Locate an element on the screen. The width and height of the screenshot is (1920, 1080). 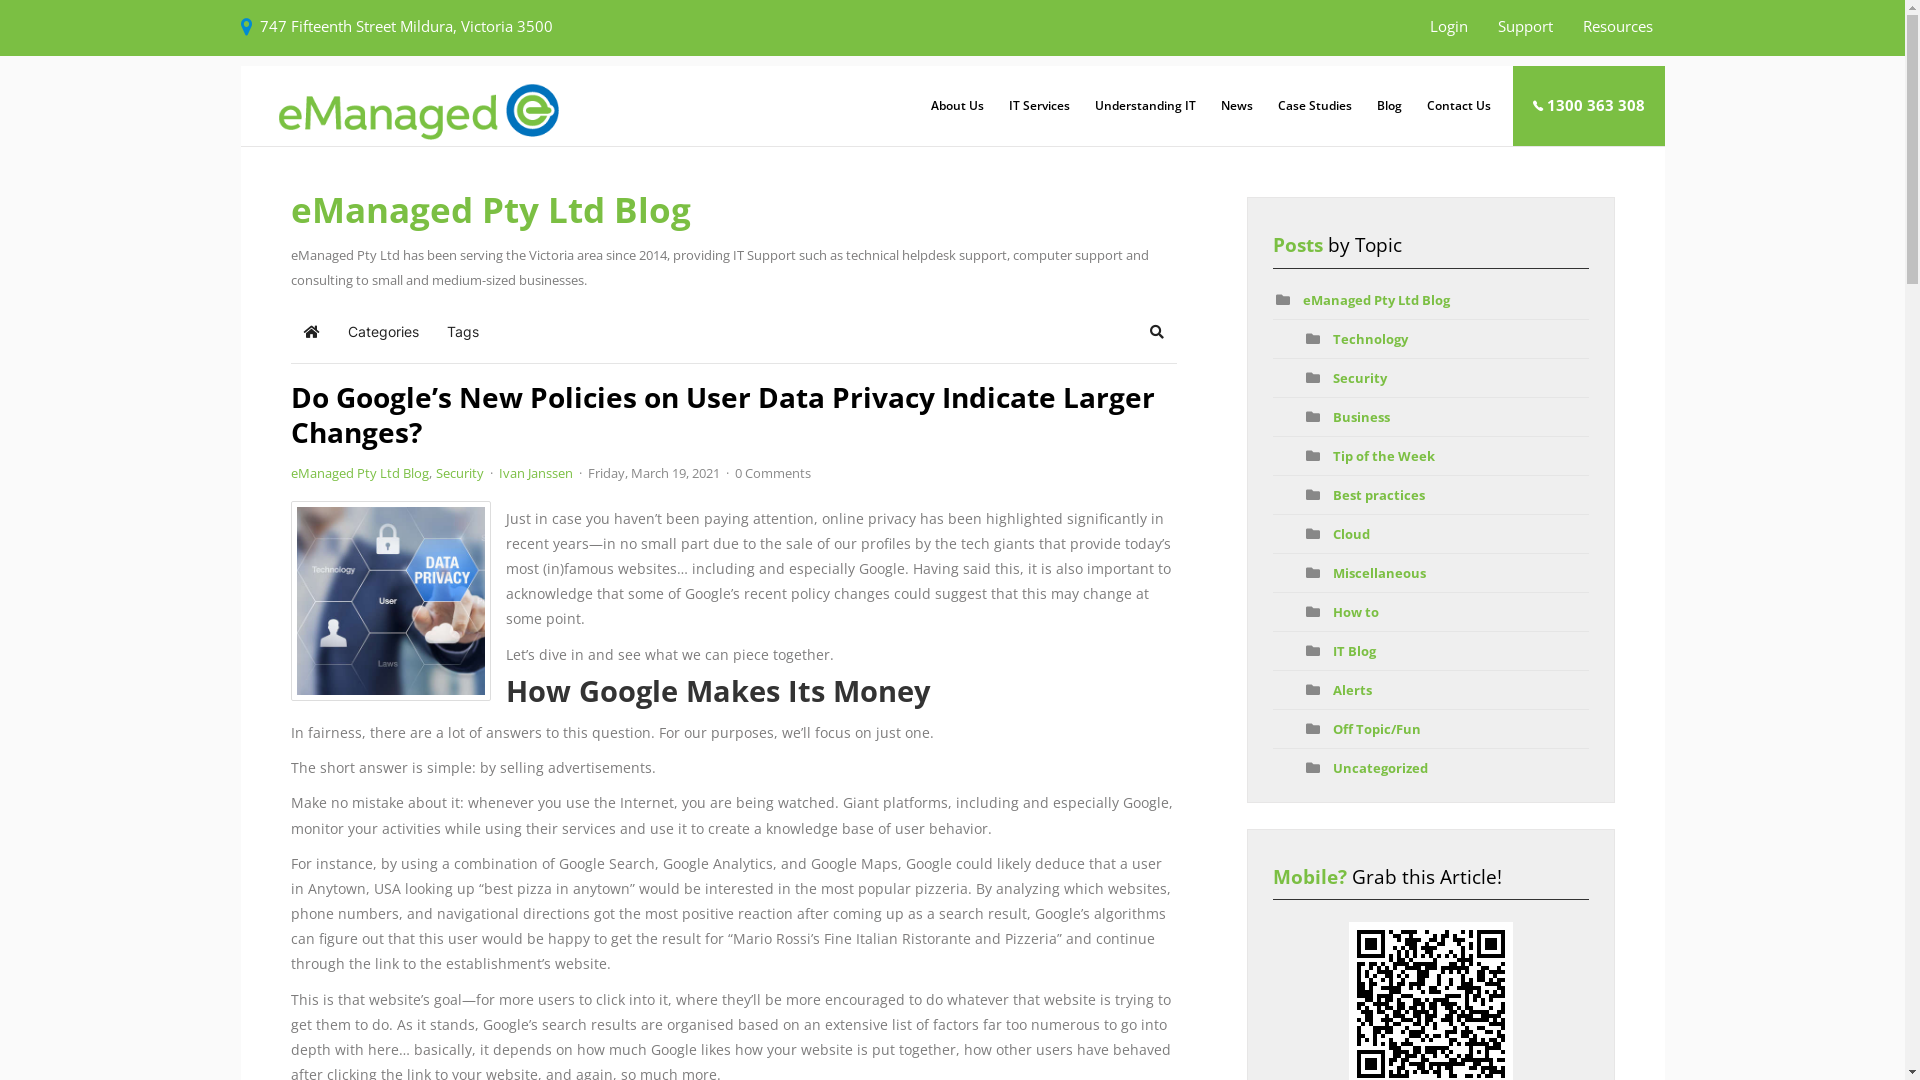
Home is located at coordinates (311, 332).